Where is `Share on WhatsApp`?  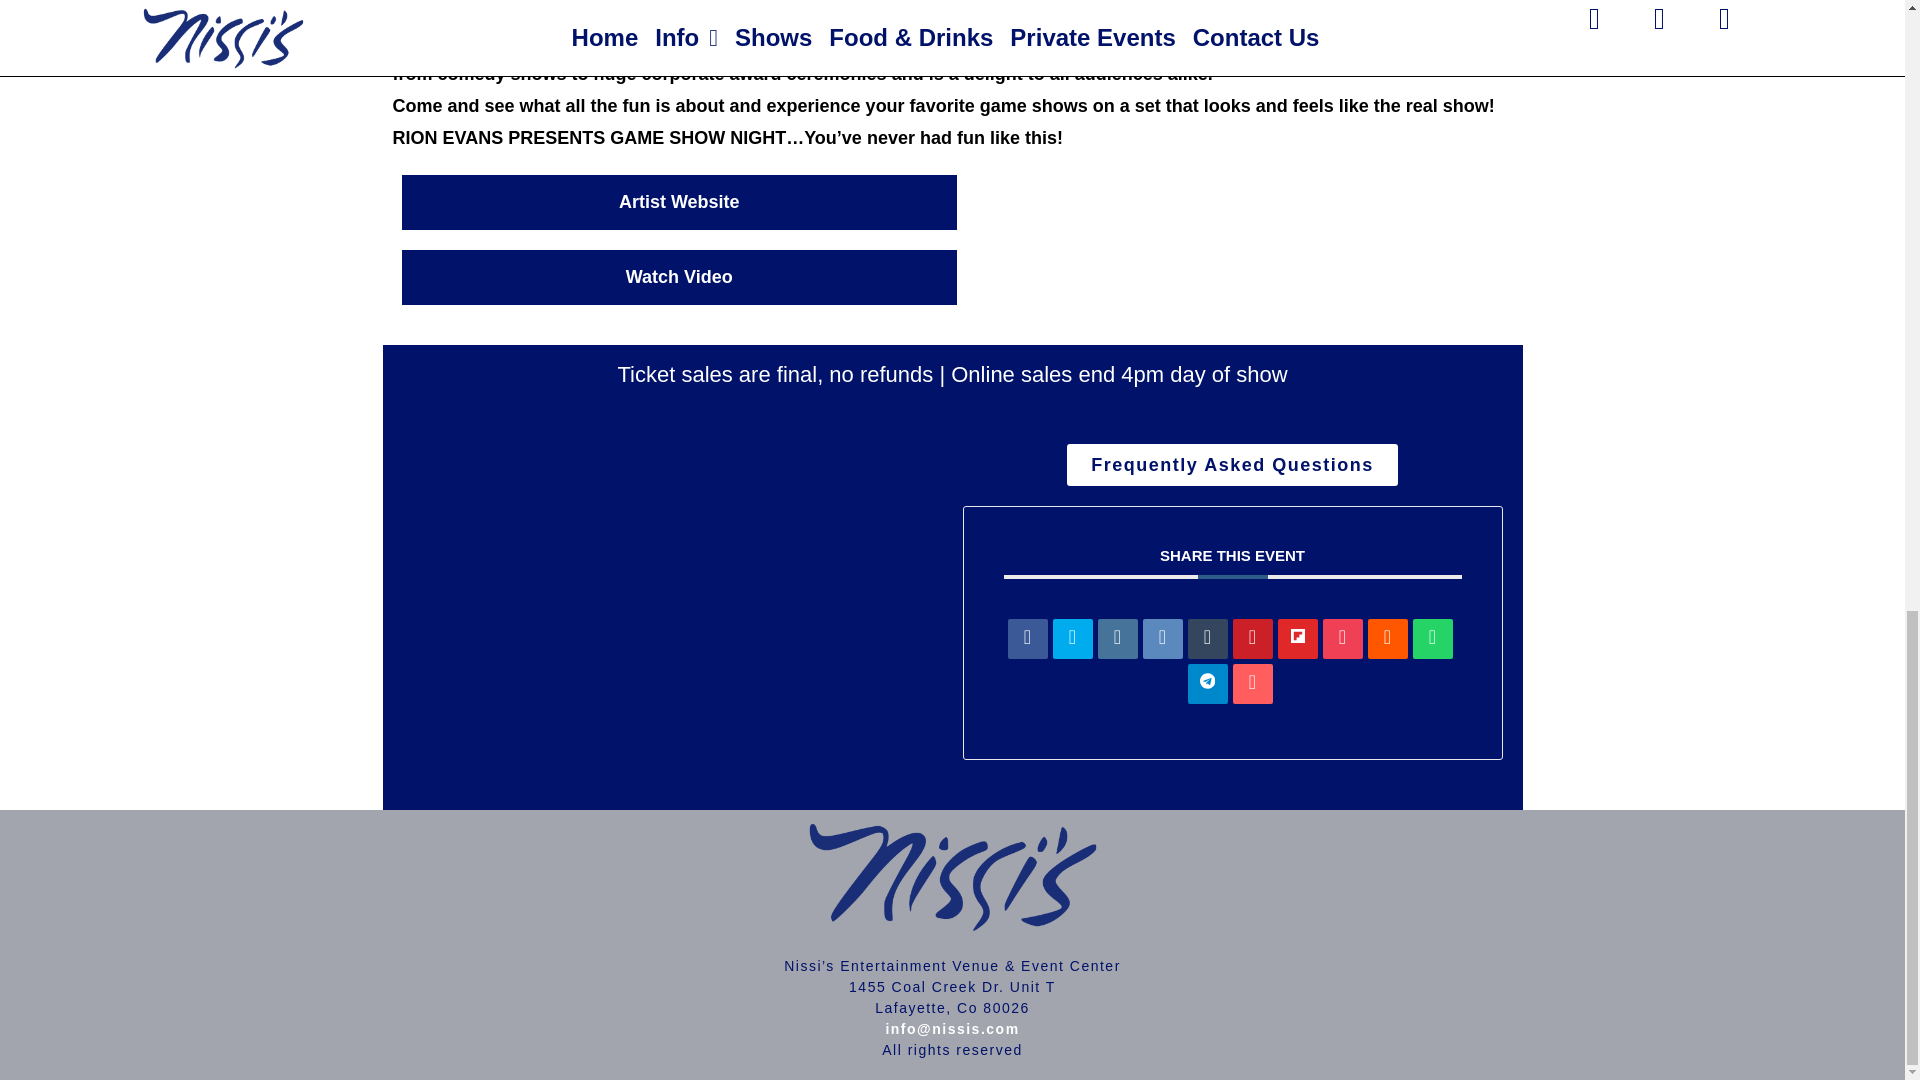 Share on WhatsApp is located at coordinates (1431, 638).